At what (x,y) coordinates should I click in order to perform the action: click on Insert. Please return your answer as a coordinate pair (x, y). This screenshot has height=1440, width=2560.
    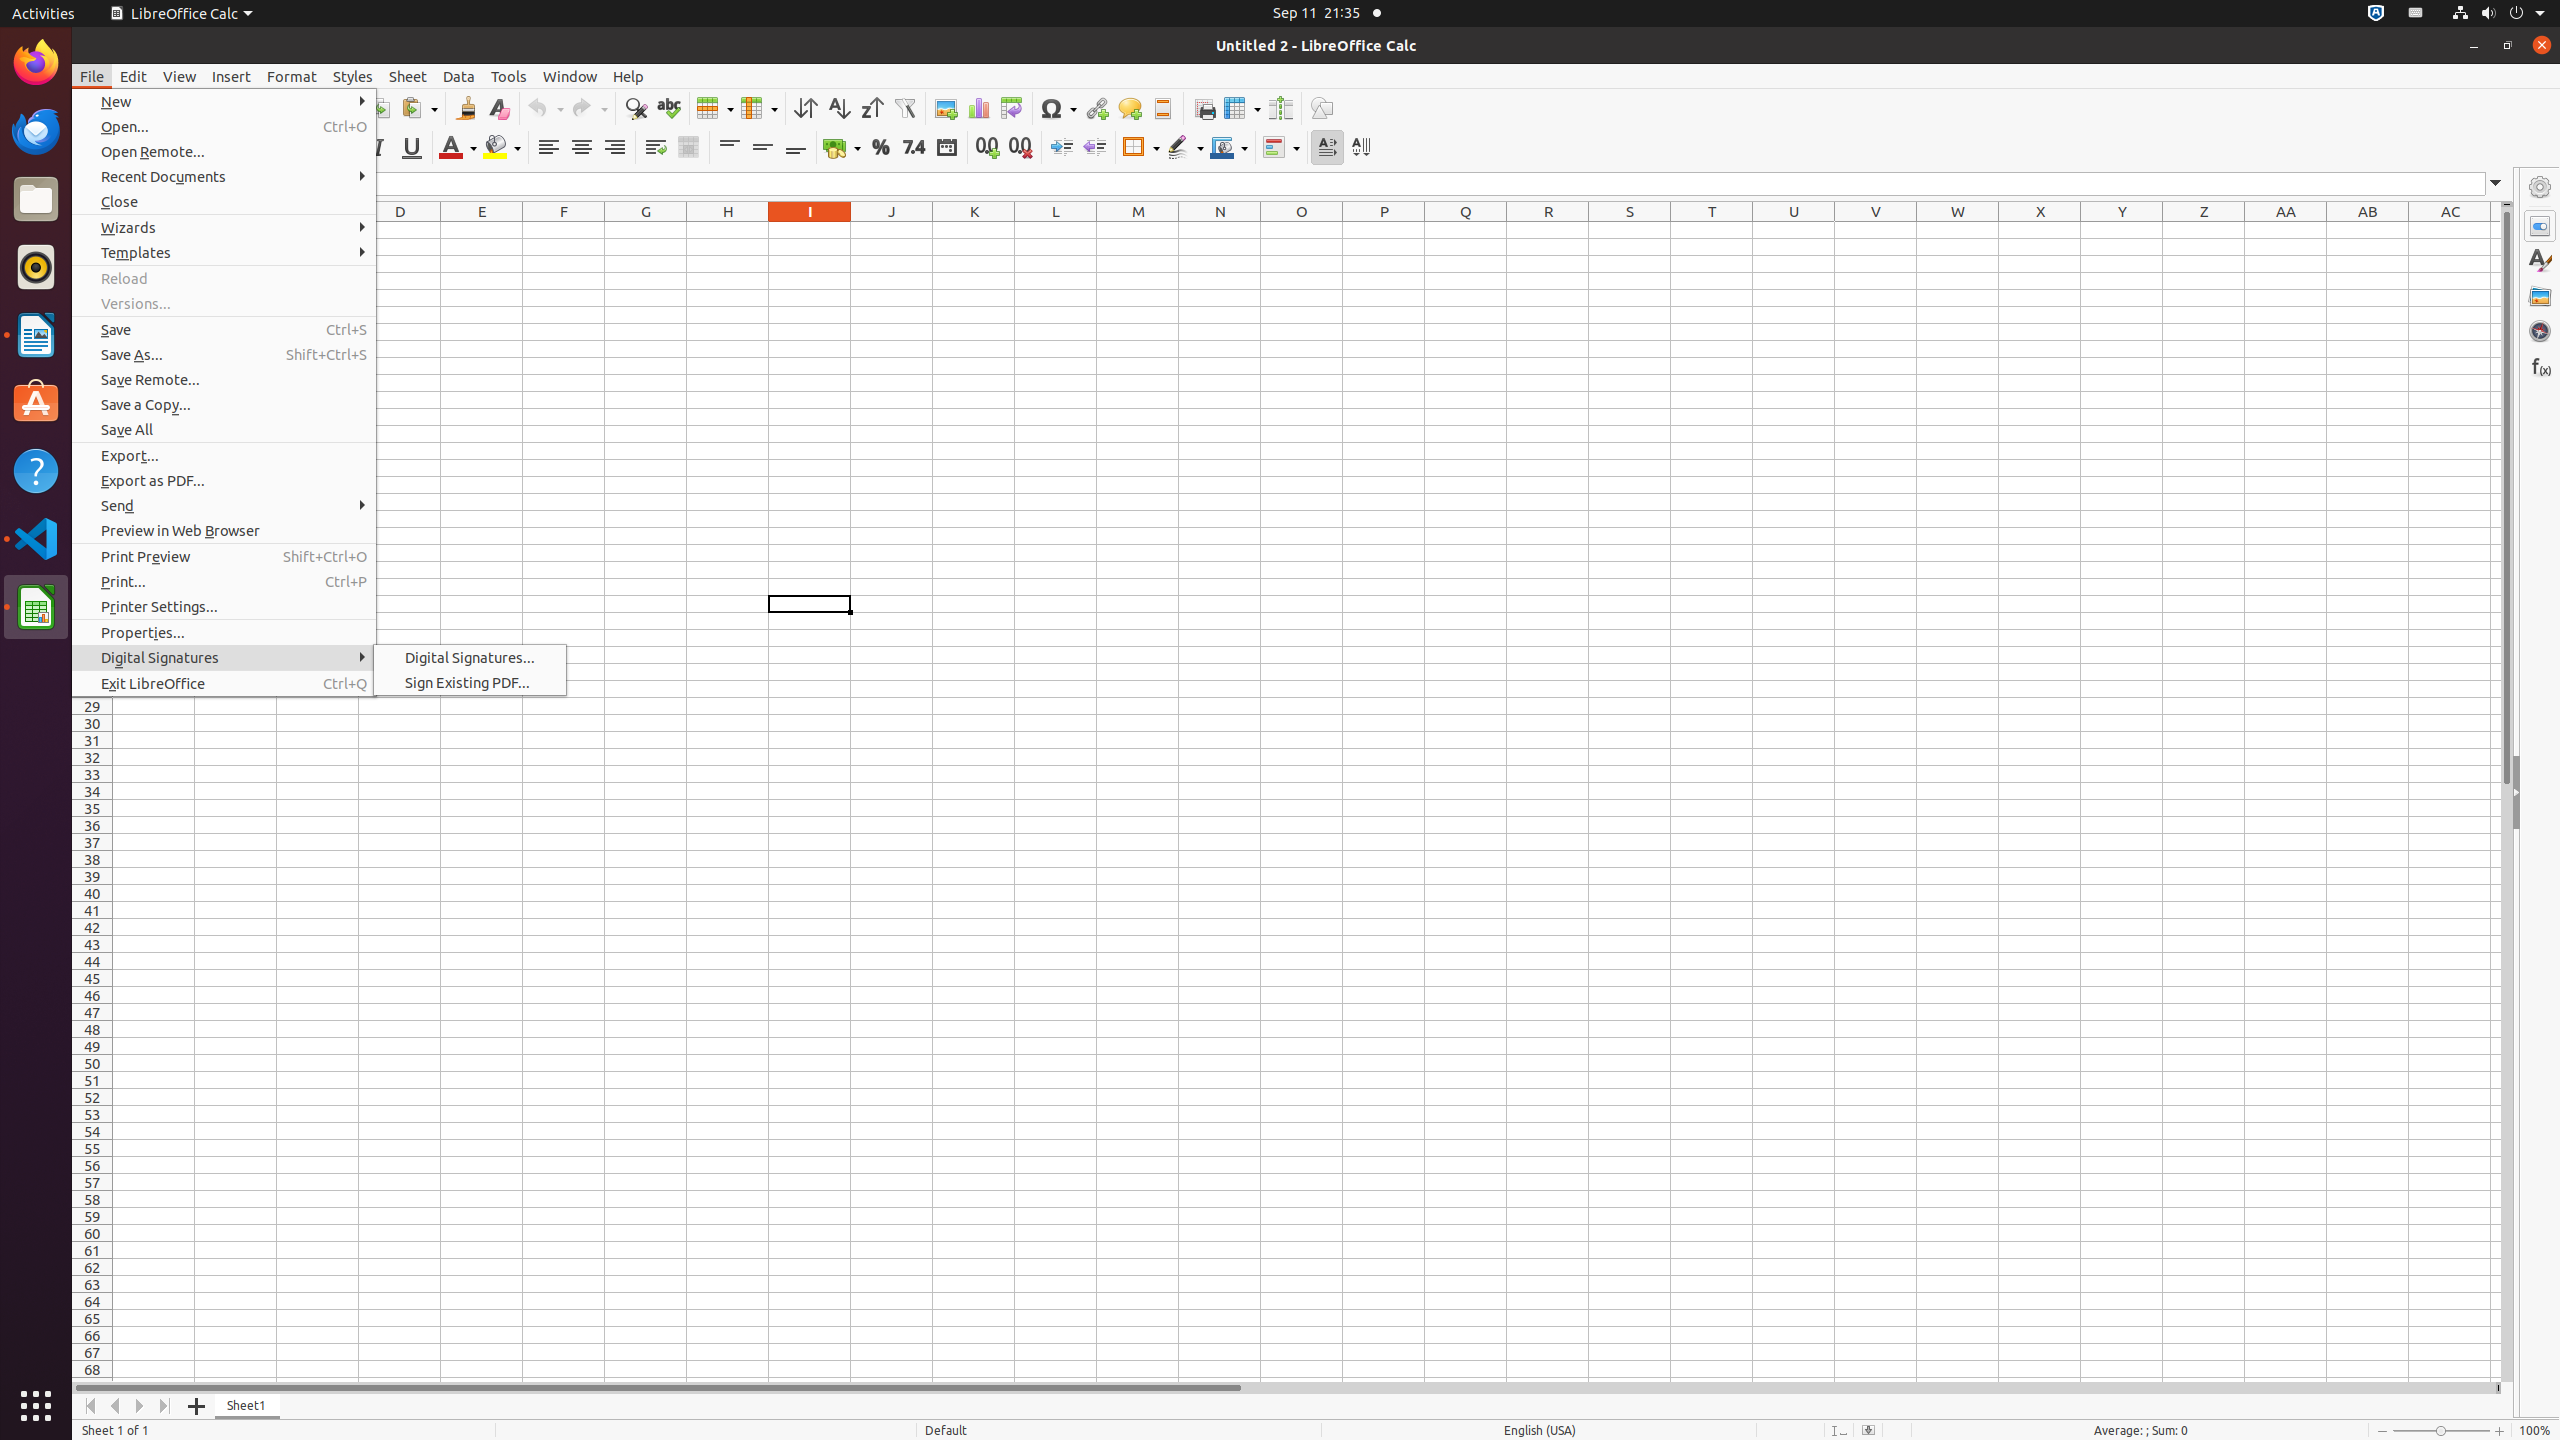
    Looking at the image, I should click on (232, 76).